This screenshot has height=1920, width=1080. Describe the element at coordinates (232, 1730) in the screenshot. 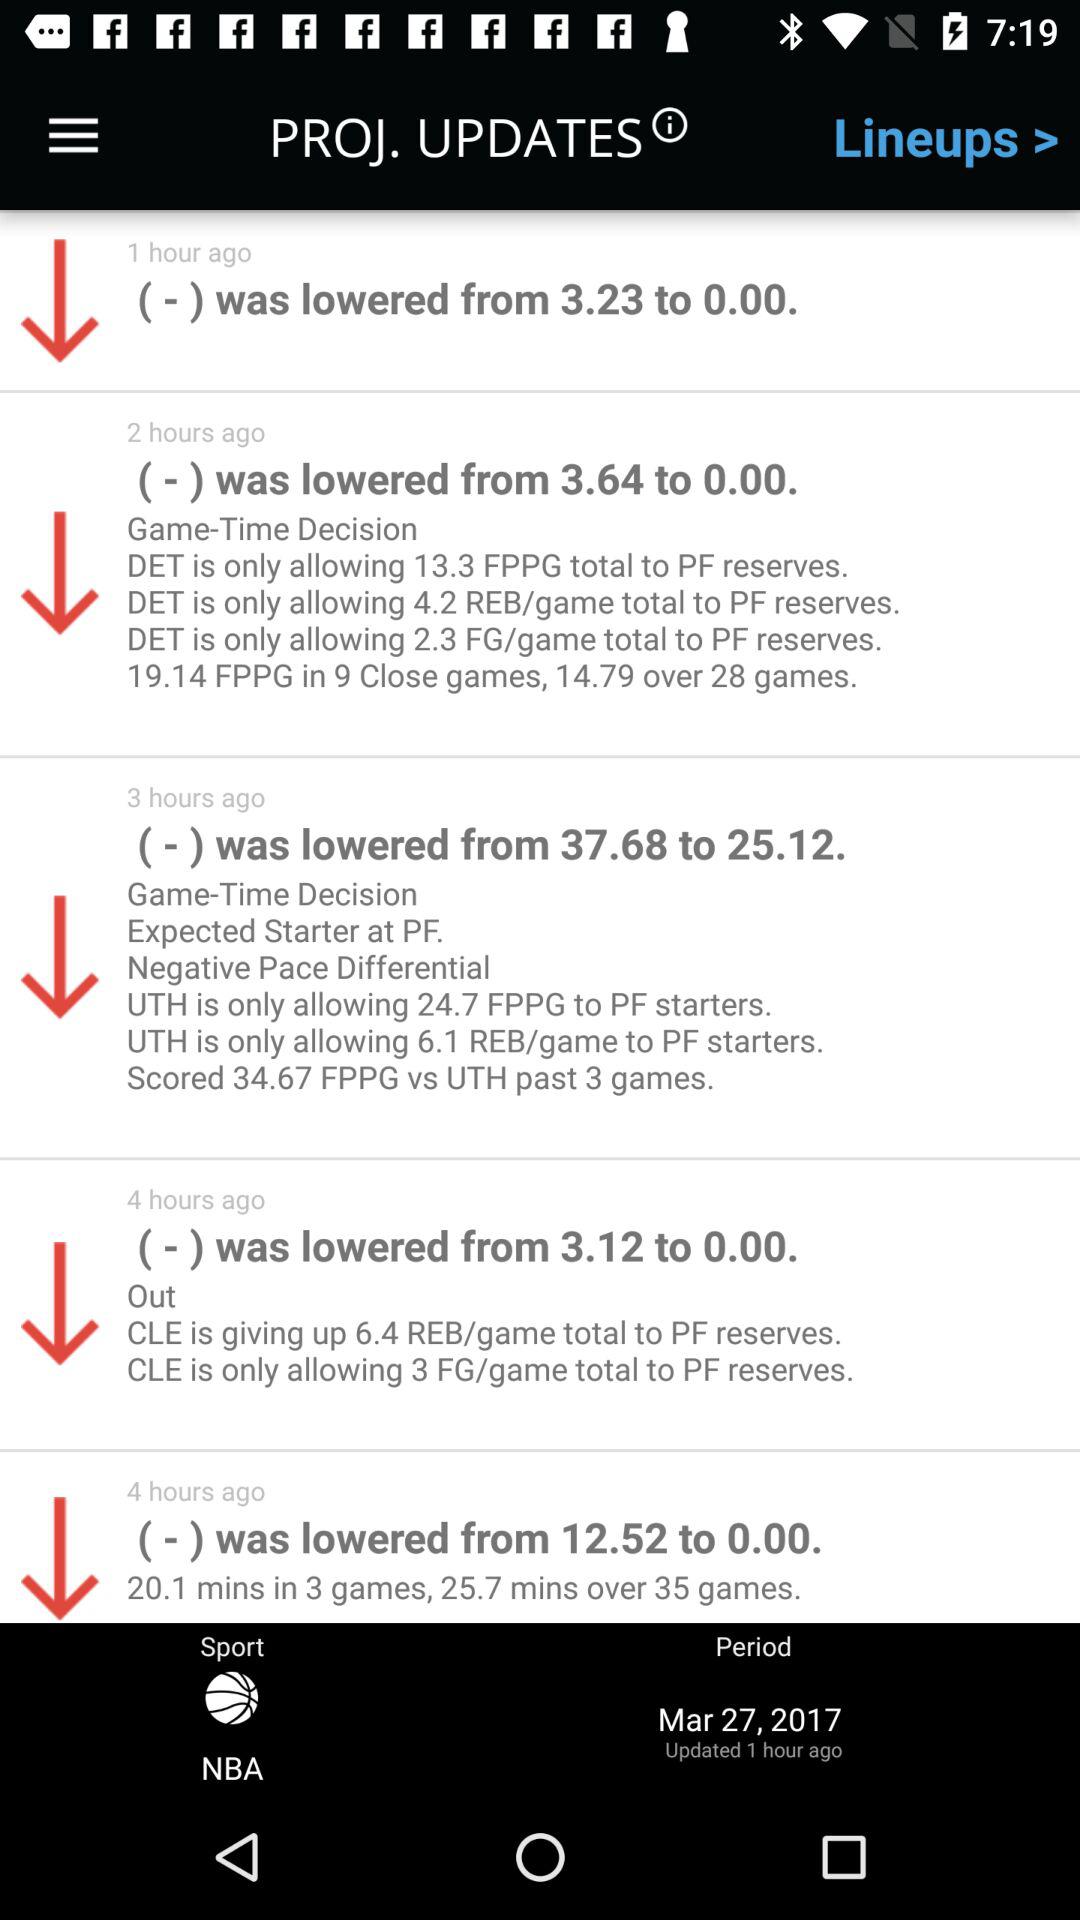

I see `tap item next to the period` at that location.